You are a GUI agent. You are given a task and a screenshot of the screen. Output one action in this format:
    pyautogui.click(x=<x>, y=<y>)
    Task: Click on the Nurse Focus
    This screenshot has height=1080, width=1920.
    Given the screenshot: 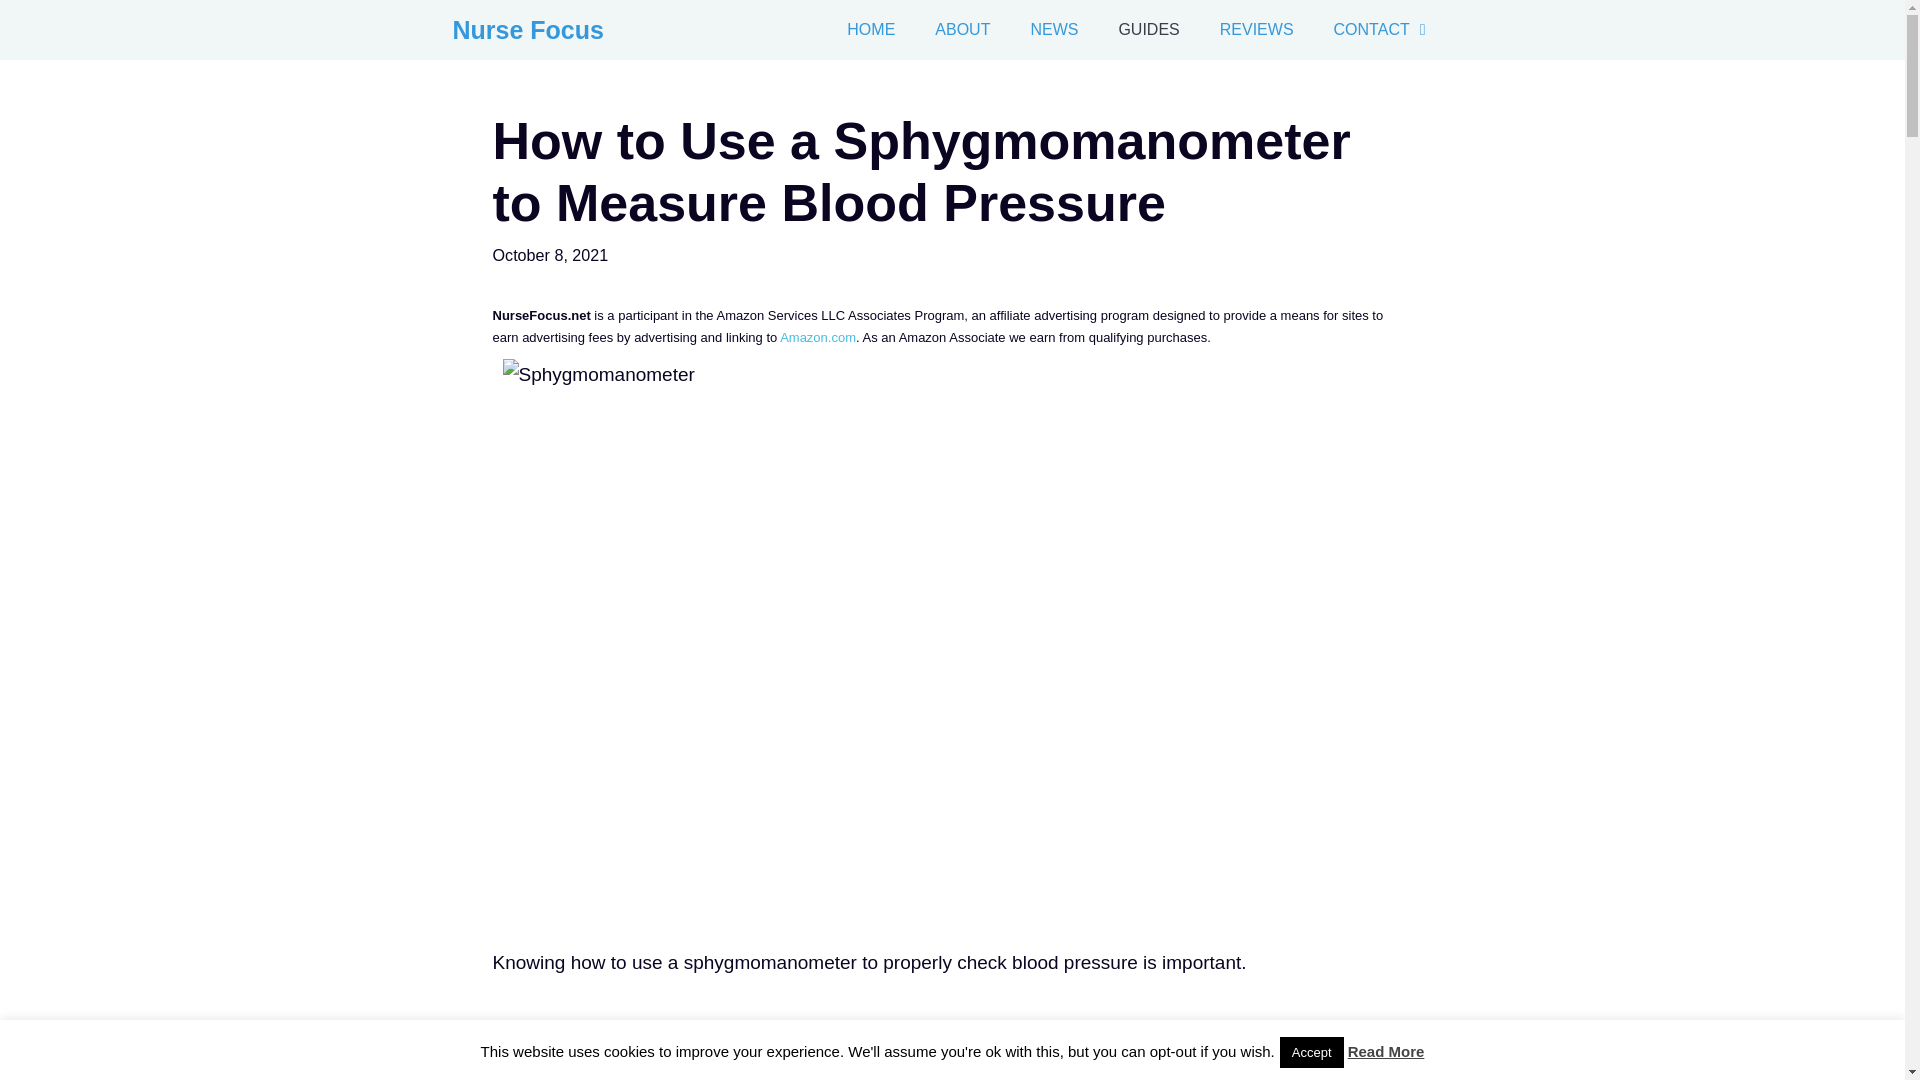 What is the action you would take?
    pyautogui.click(x=526, y=30)
    